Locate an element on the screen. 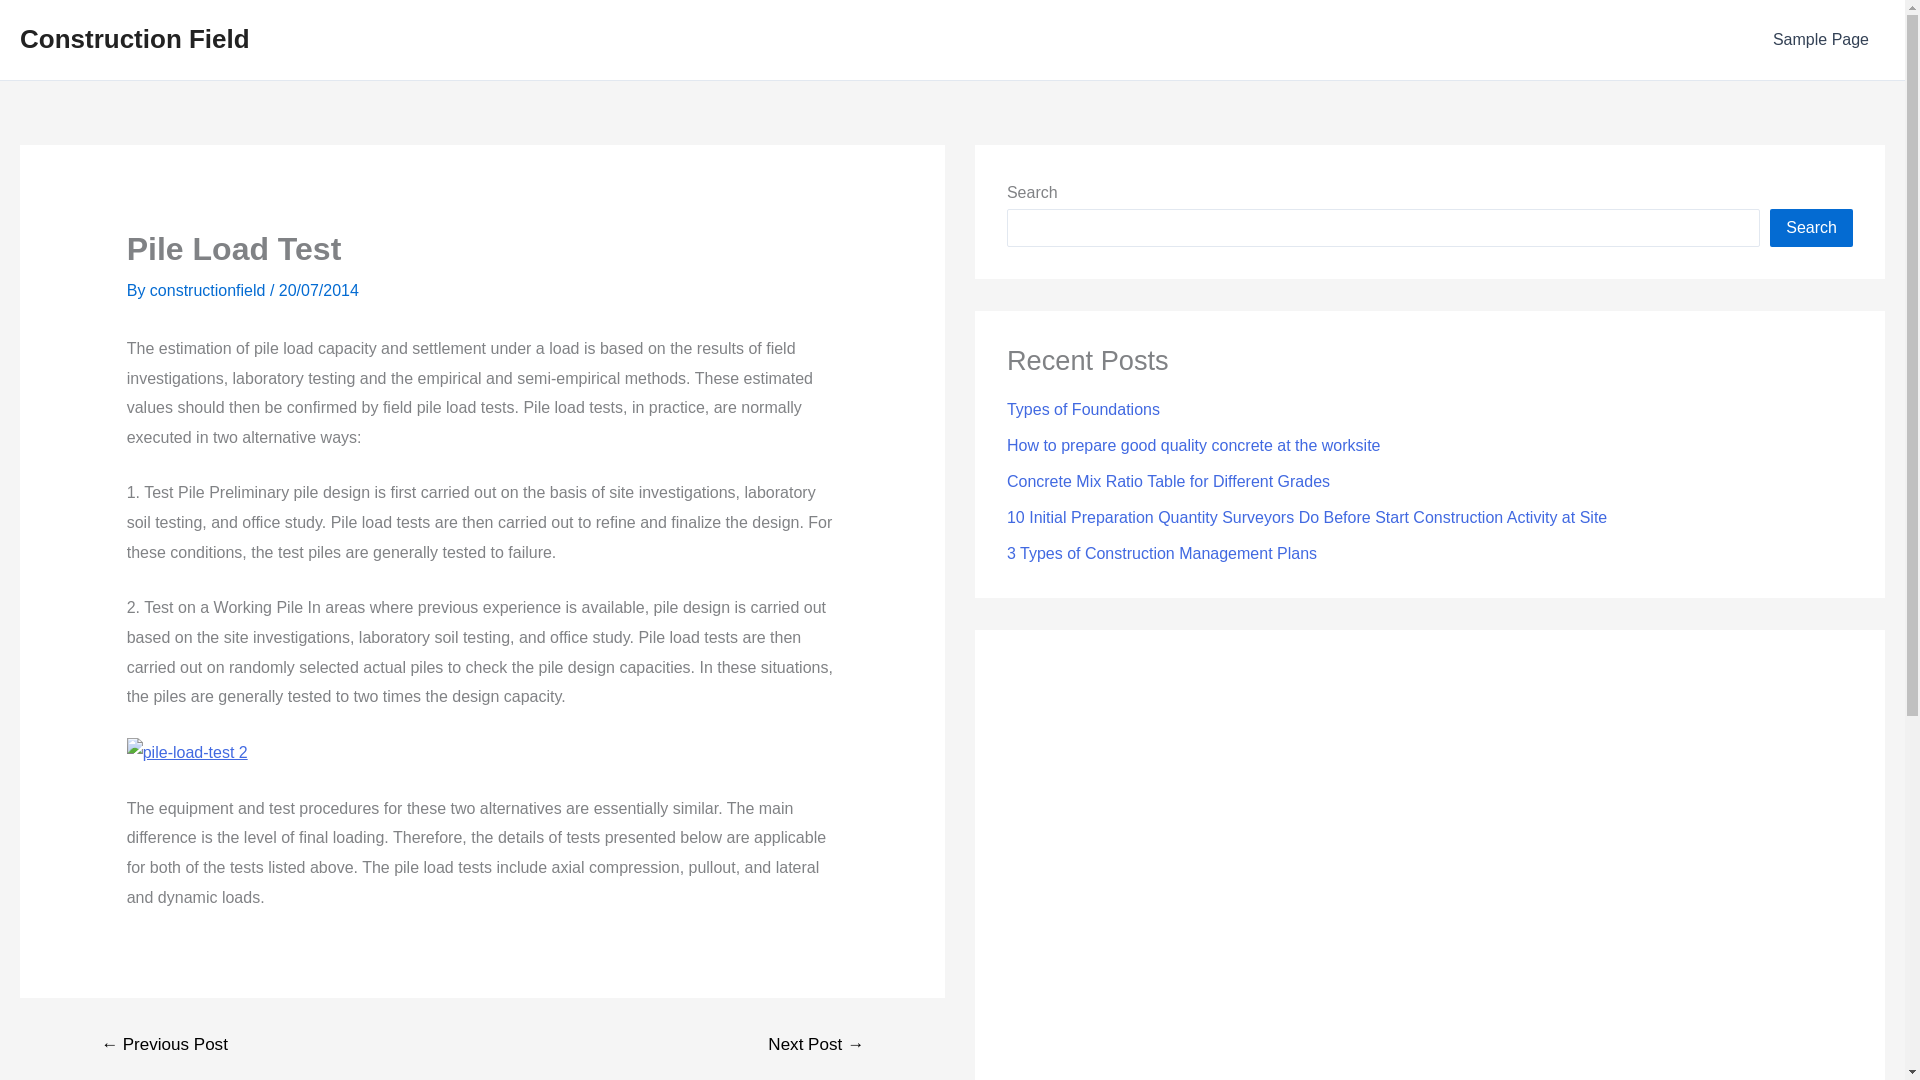  Concrete Mix Ratio Table for Different Grades is located at coordinates (1168, 482).